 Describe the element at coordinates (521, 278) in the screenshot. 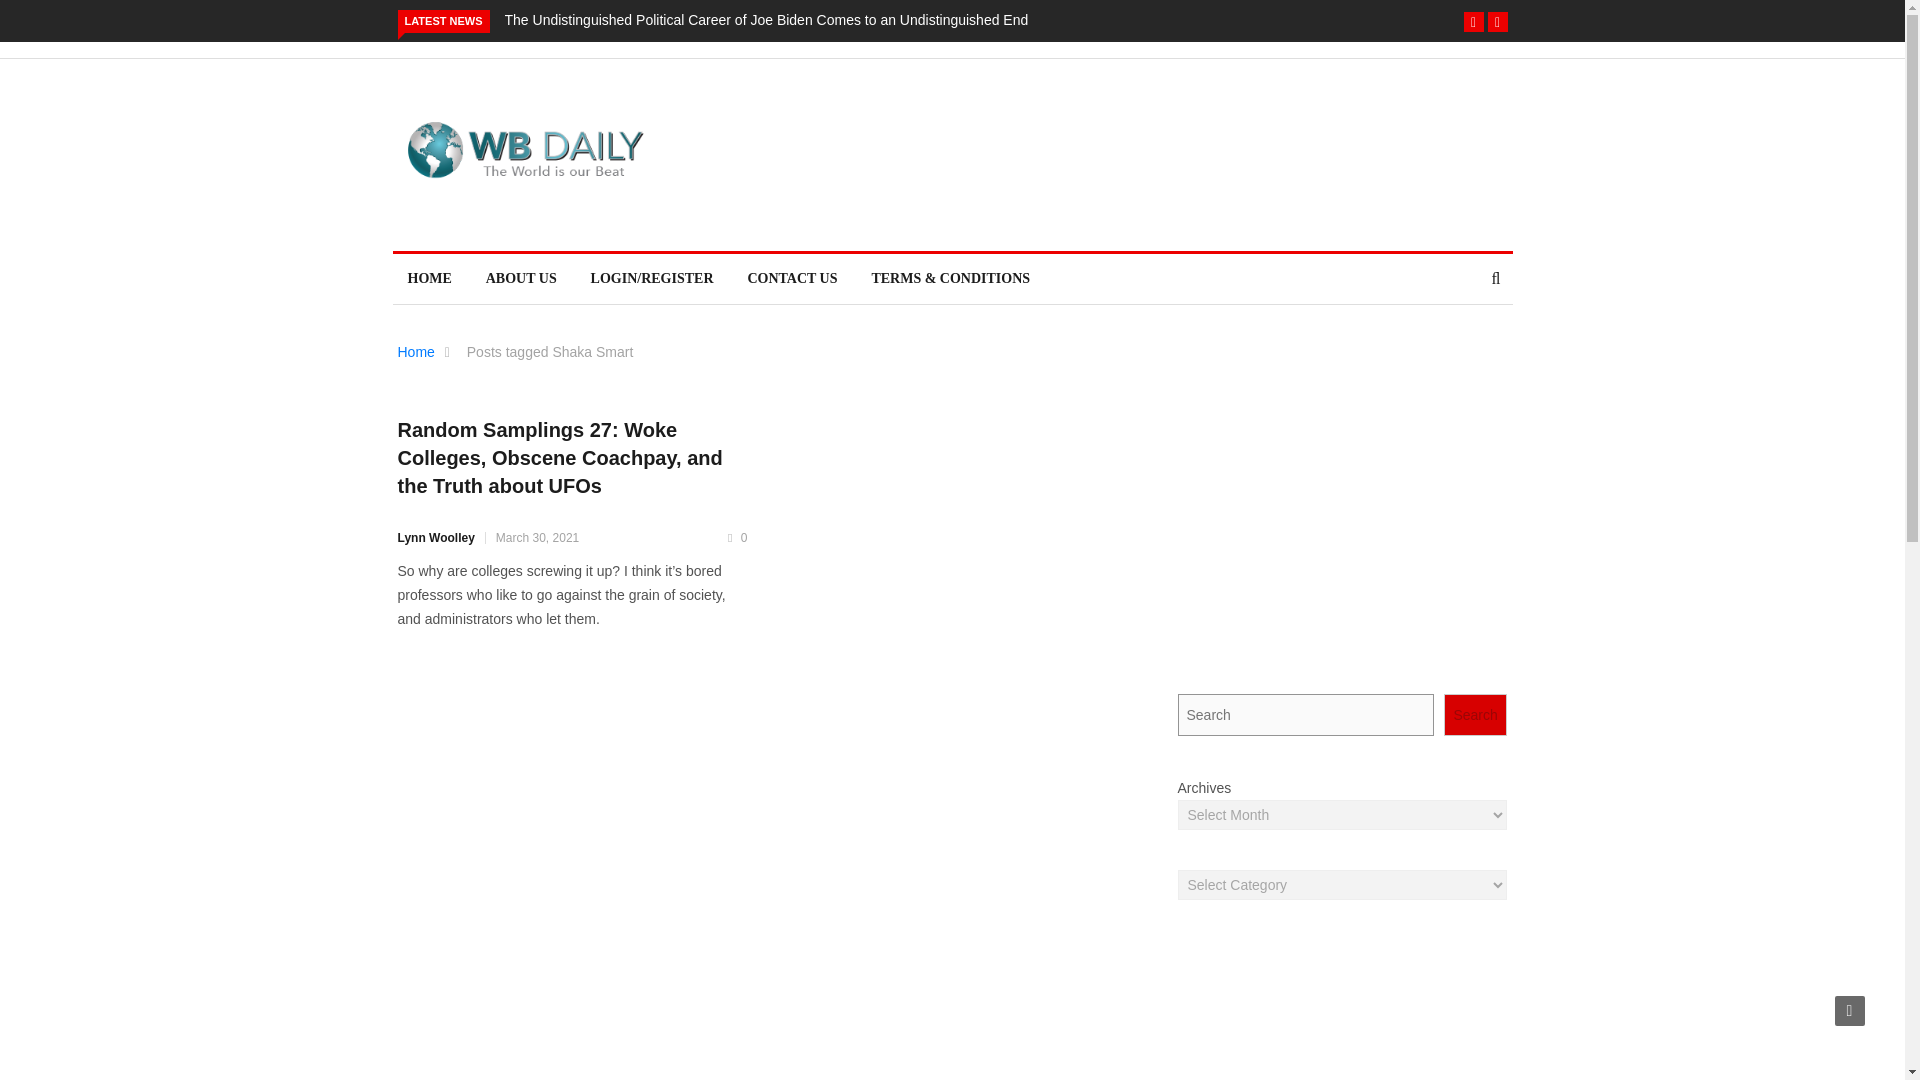

I see `ABOUT US` at that location.